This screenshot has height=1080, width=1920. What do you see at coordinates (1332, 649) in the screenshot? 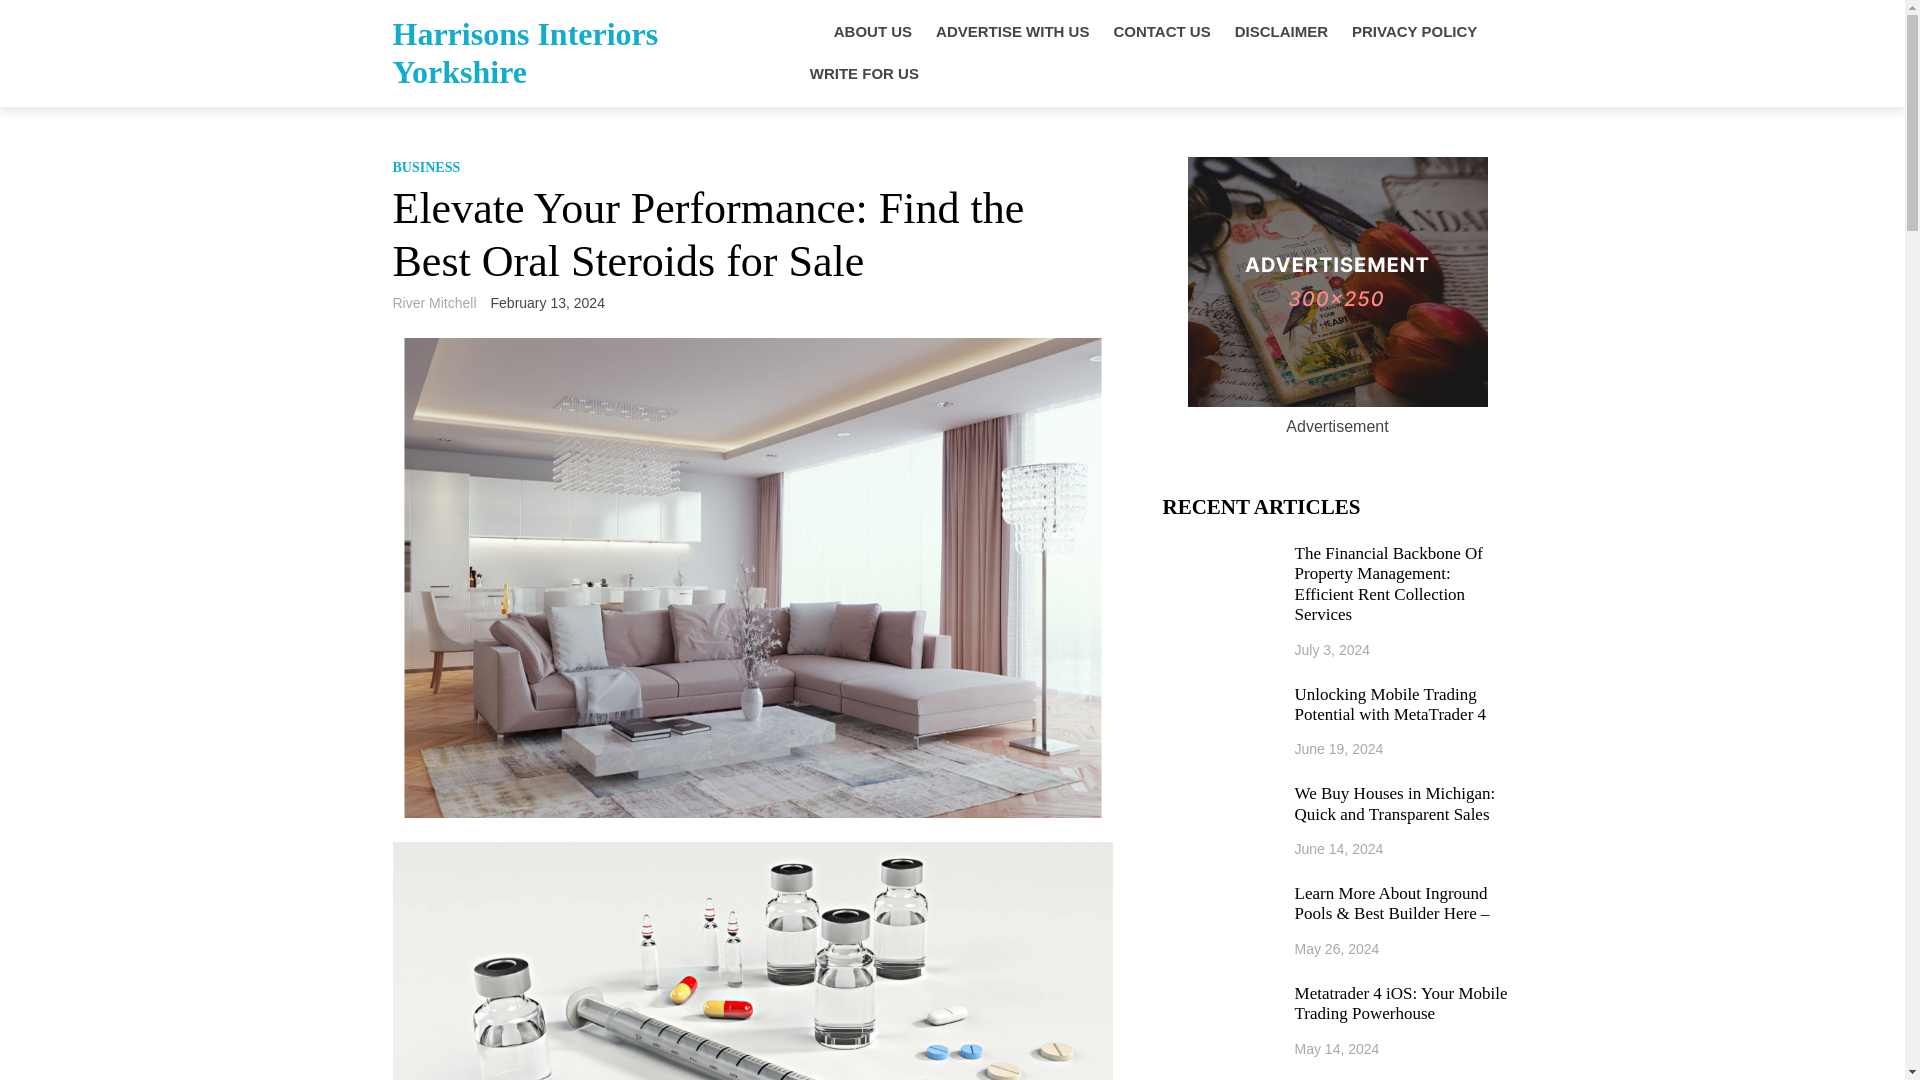
I see `July 3, 2024` at bounding box center [1332, 649].